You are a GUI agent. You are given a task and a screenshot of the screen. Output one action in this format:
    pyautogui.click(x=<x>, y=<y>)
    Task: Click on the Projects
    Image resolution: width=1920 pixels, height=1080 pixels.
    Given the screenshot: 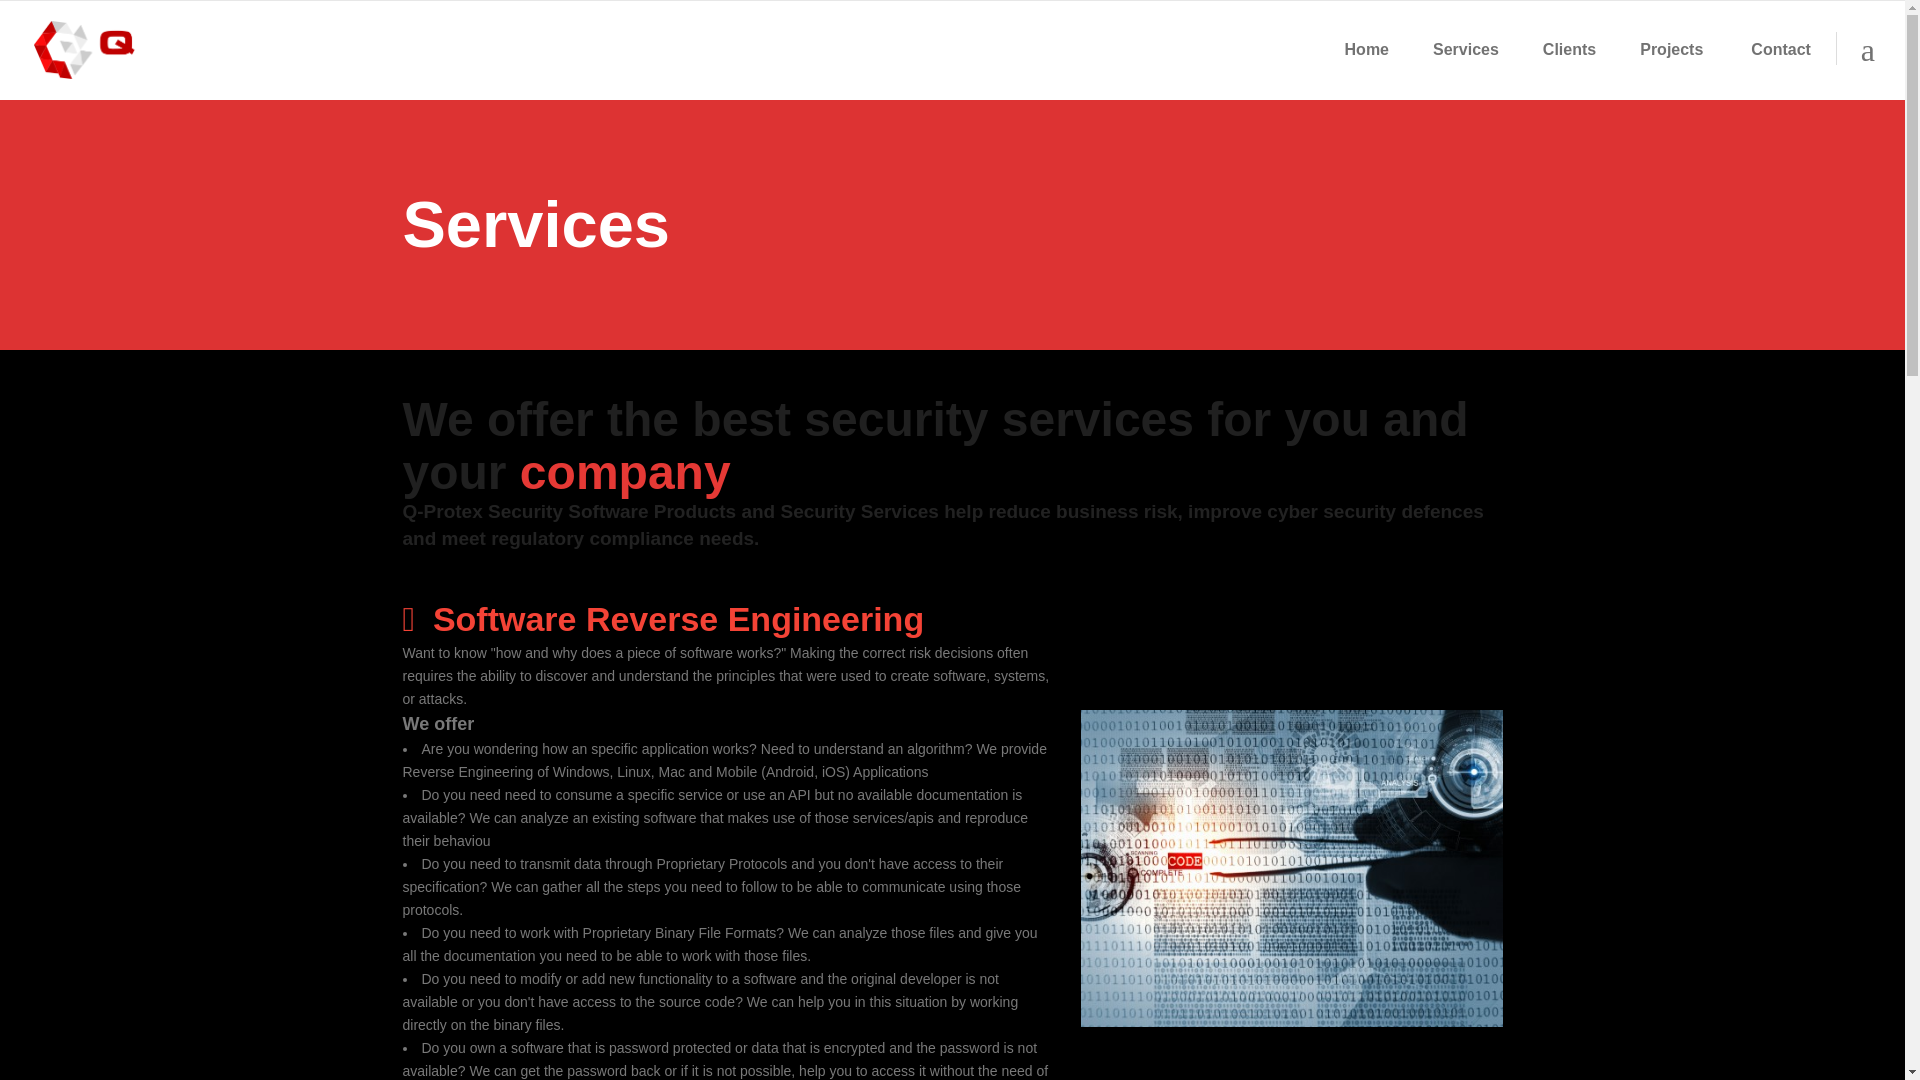 What is the action you would take?
    pyautogui.click(x=1671, y=50)
    